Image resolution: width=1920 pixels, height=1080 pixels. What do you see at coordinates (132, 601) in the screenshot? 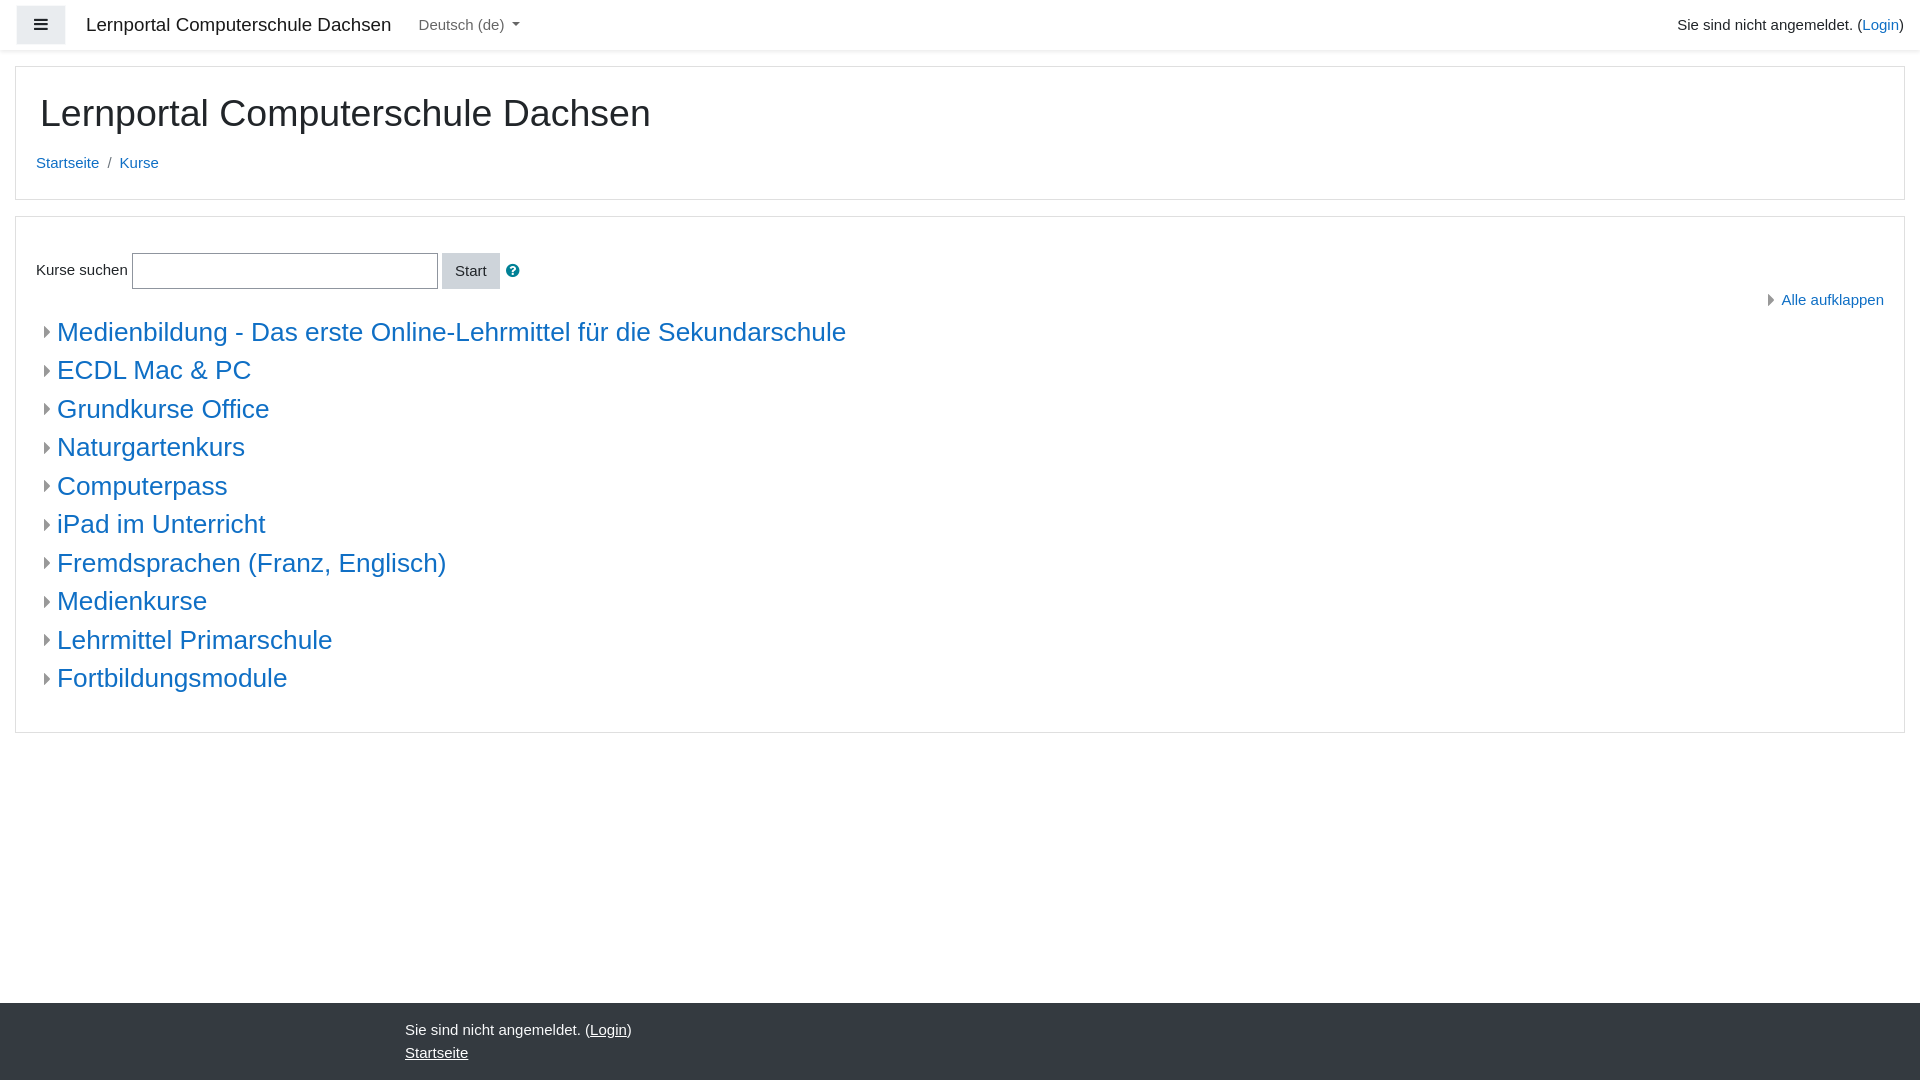
I see `Medienkurse` at bounding box center [132, 601].